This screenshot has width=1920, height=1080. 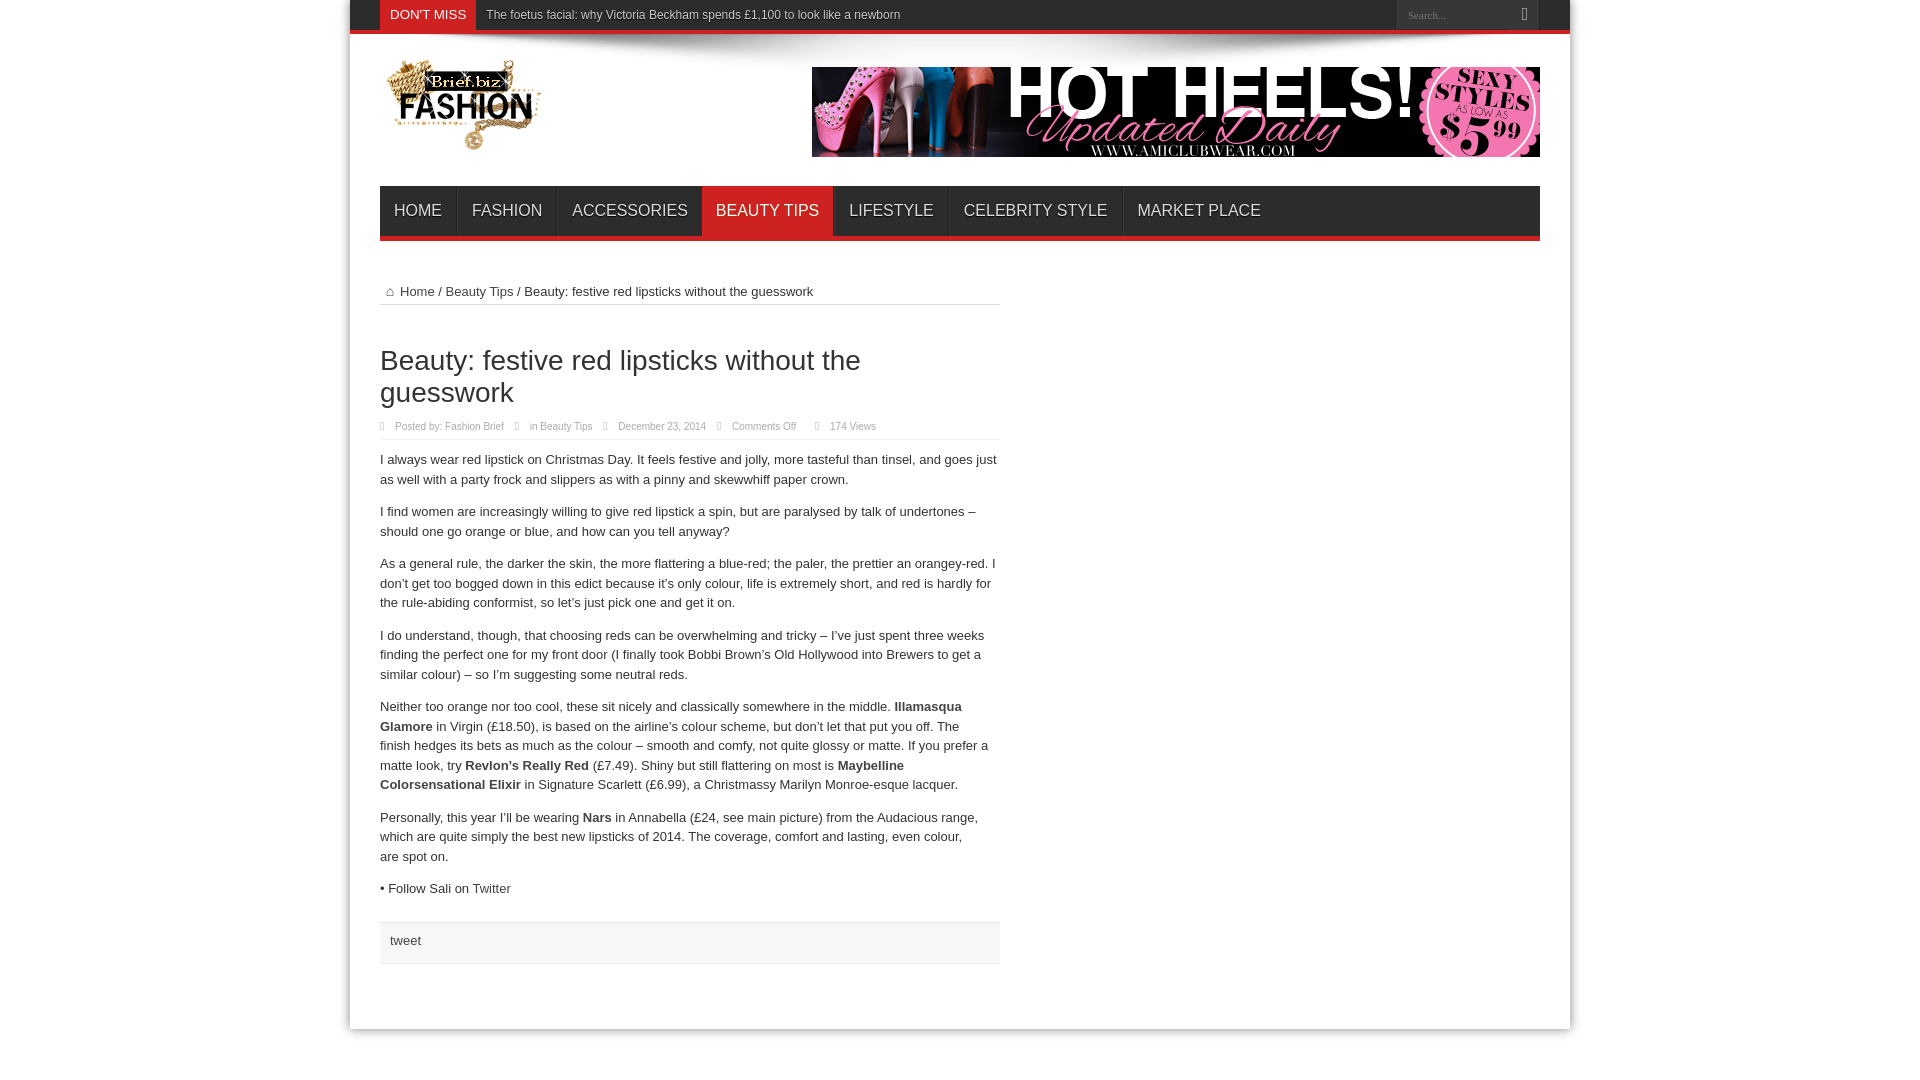 What do you see at coordinates (464, 136) in the screenshot?
I see `Fashion Brief` at bounding box center [464, 136].